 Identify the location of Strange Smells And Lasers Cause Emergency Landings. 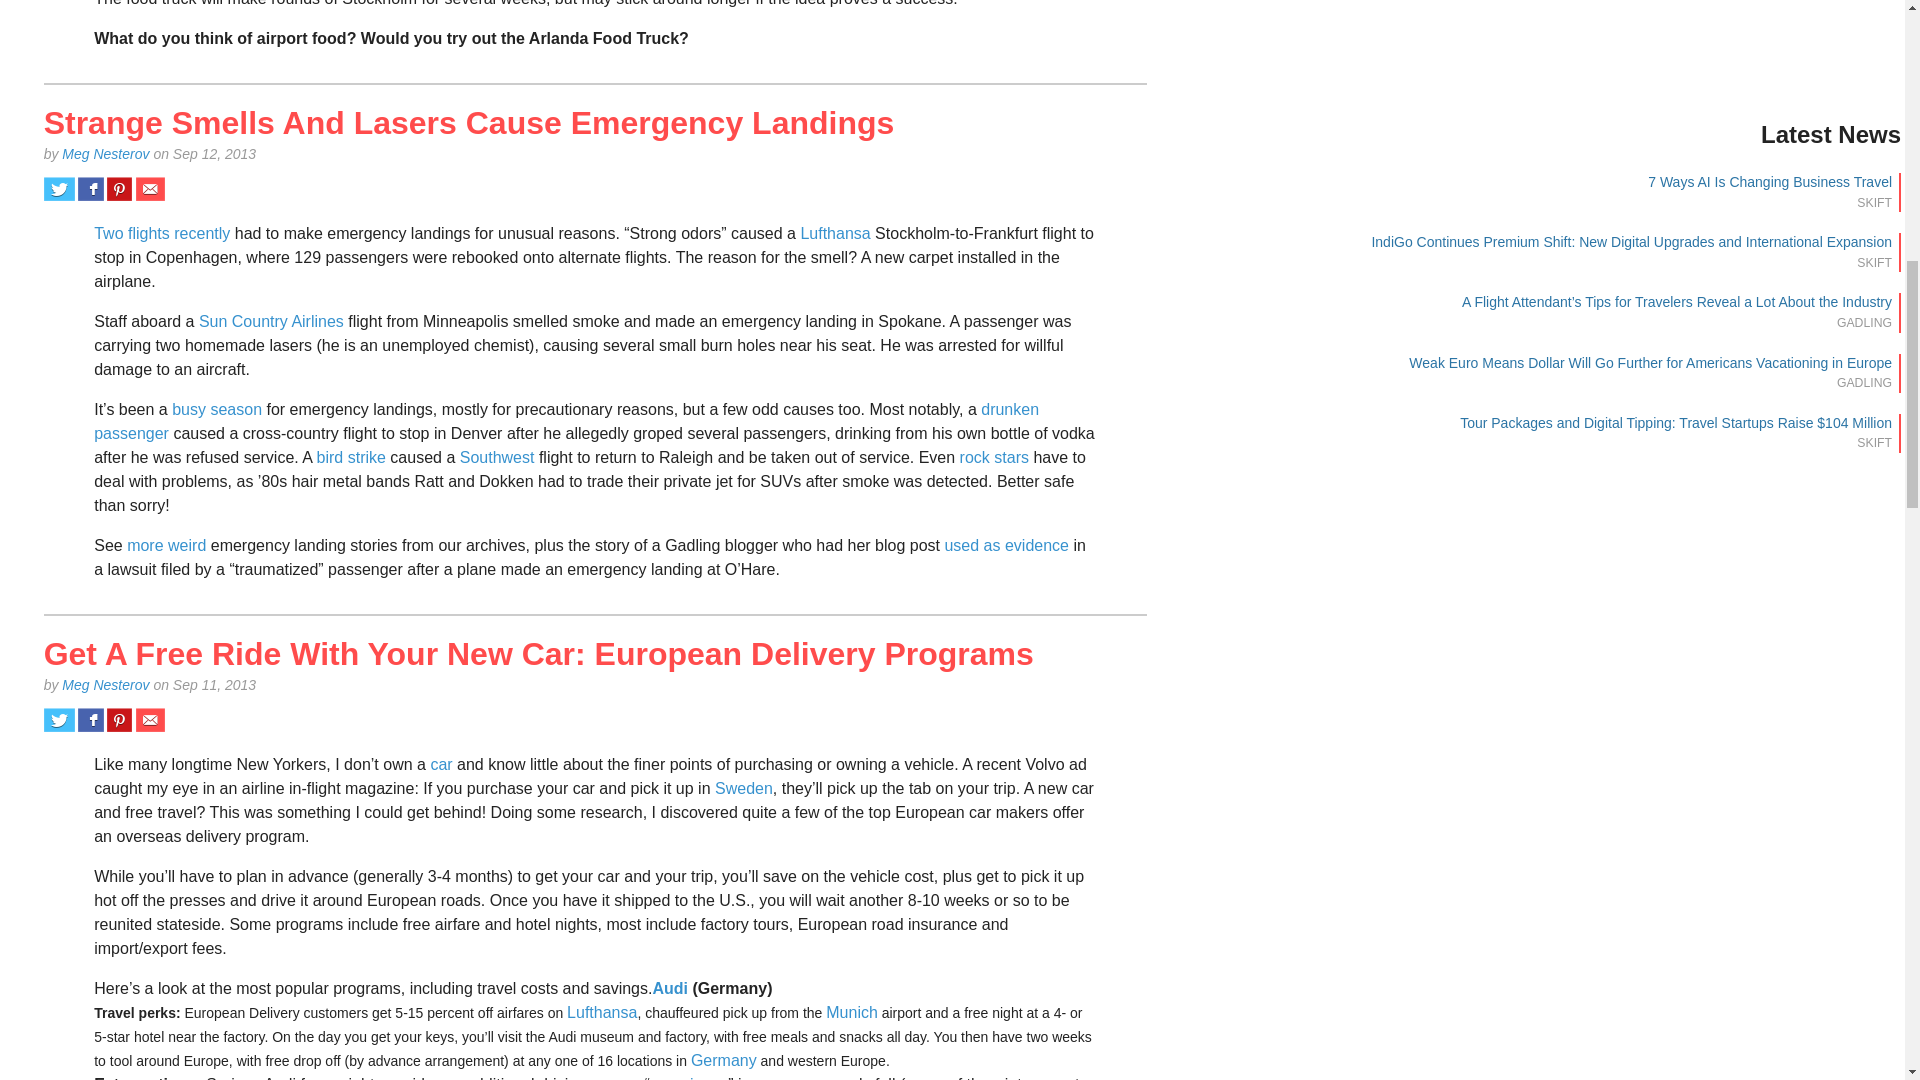
(469, 122).